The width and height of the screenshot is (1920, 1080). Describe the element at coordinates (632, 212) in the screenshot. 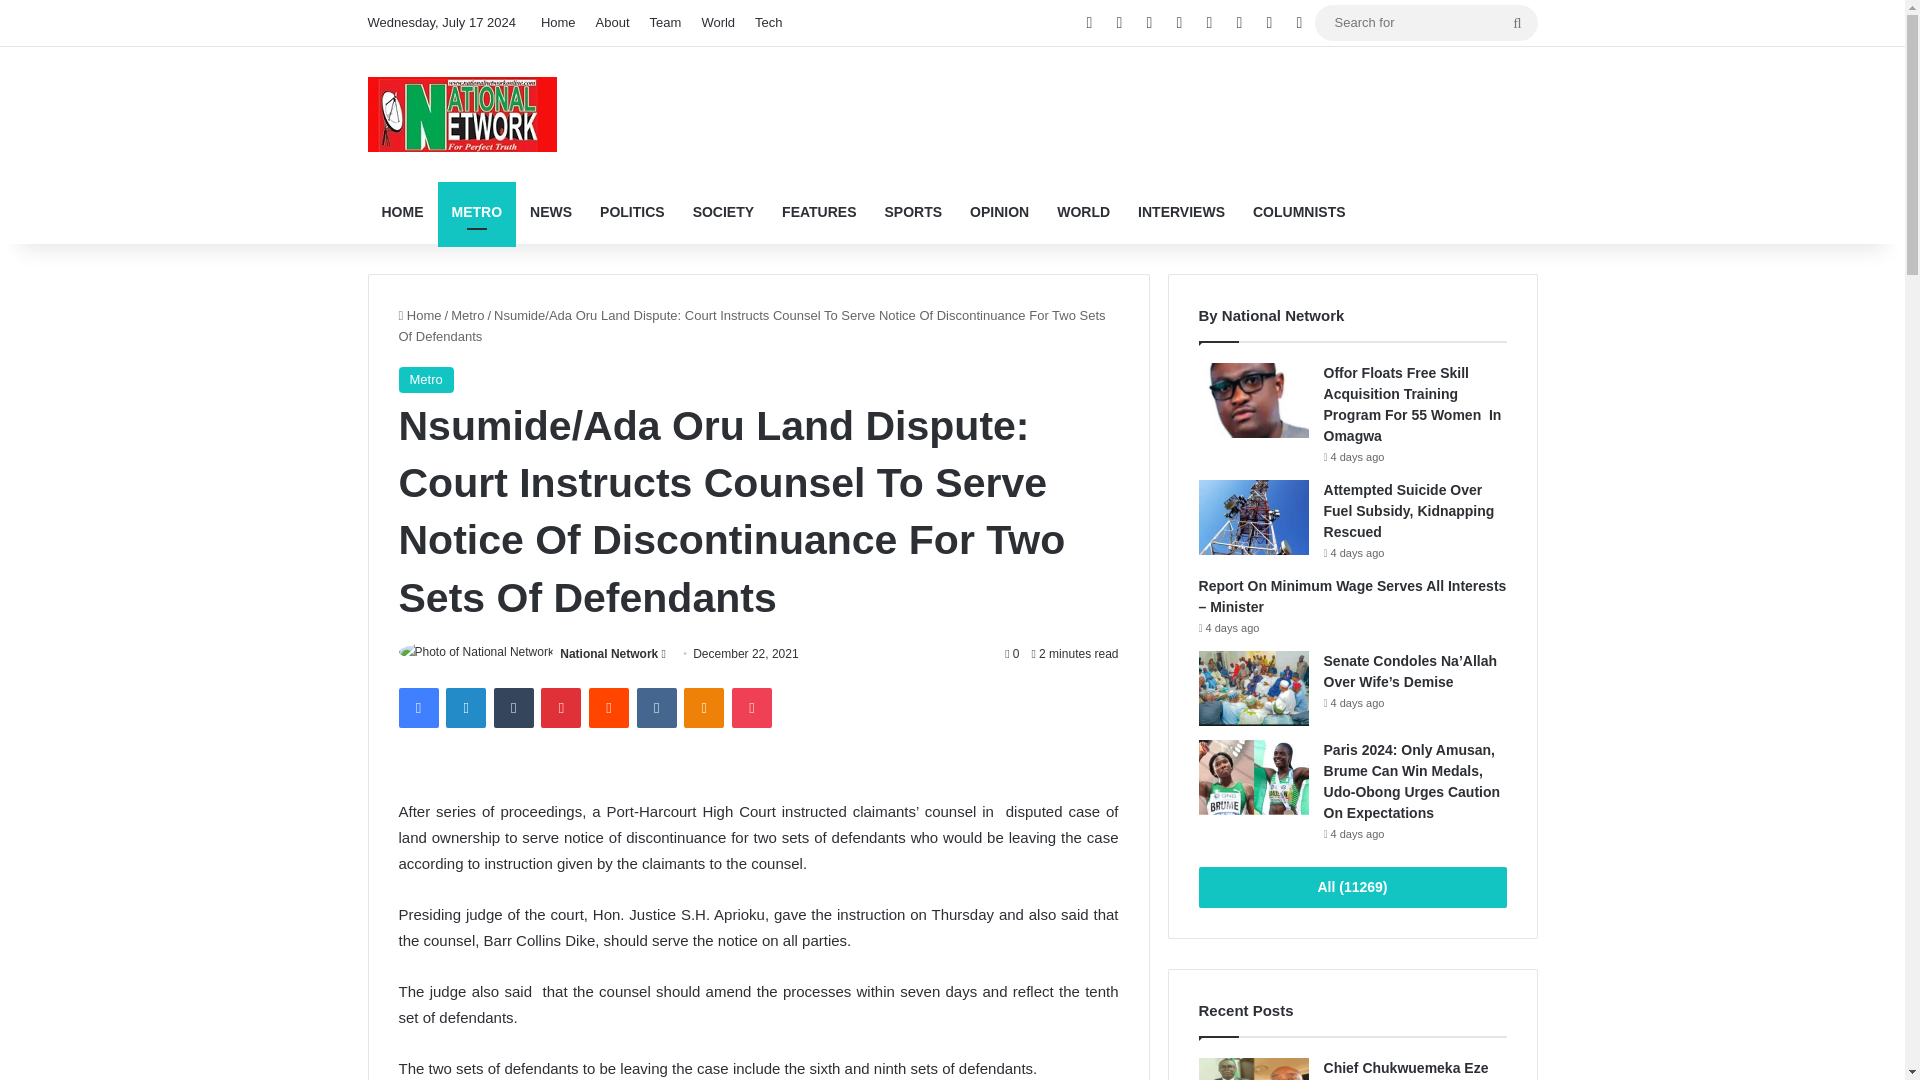

I see `POLITICS` at that location.